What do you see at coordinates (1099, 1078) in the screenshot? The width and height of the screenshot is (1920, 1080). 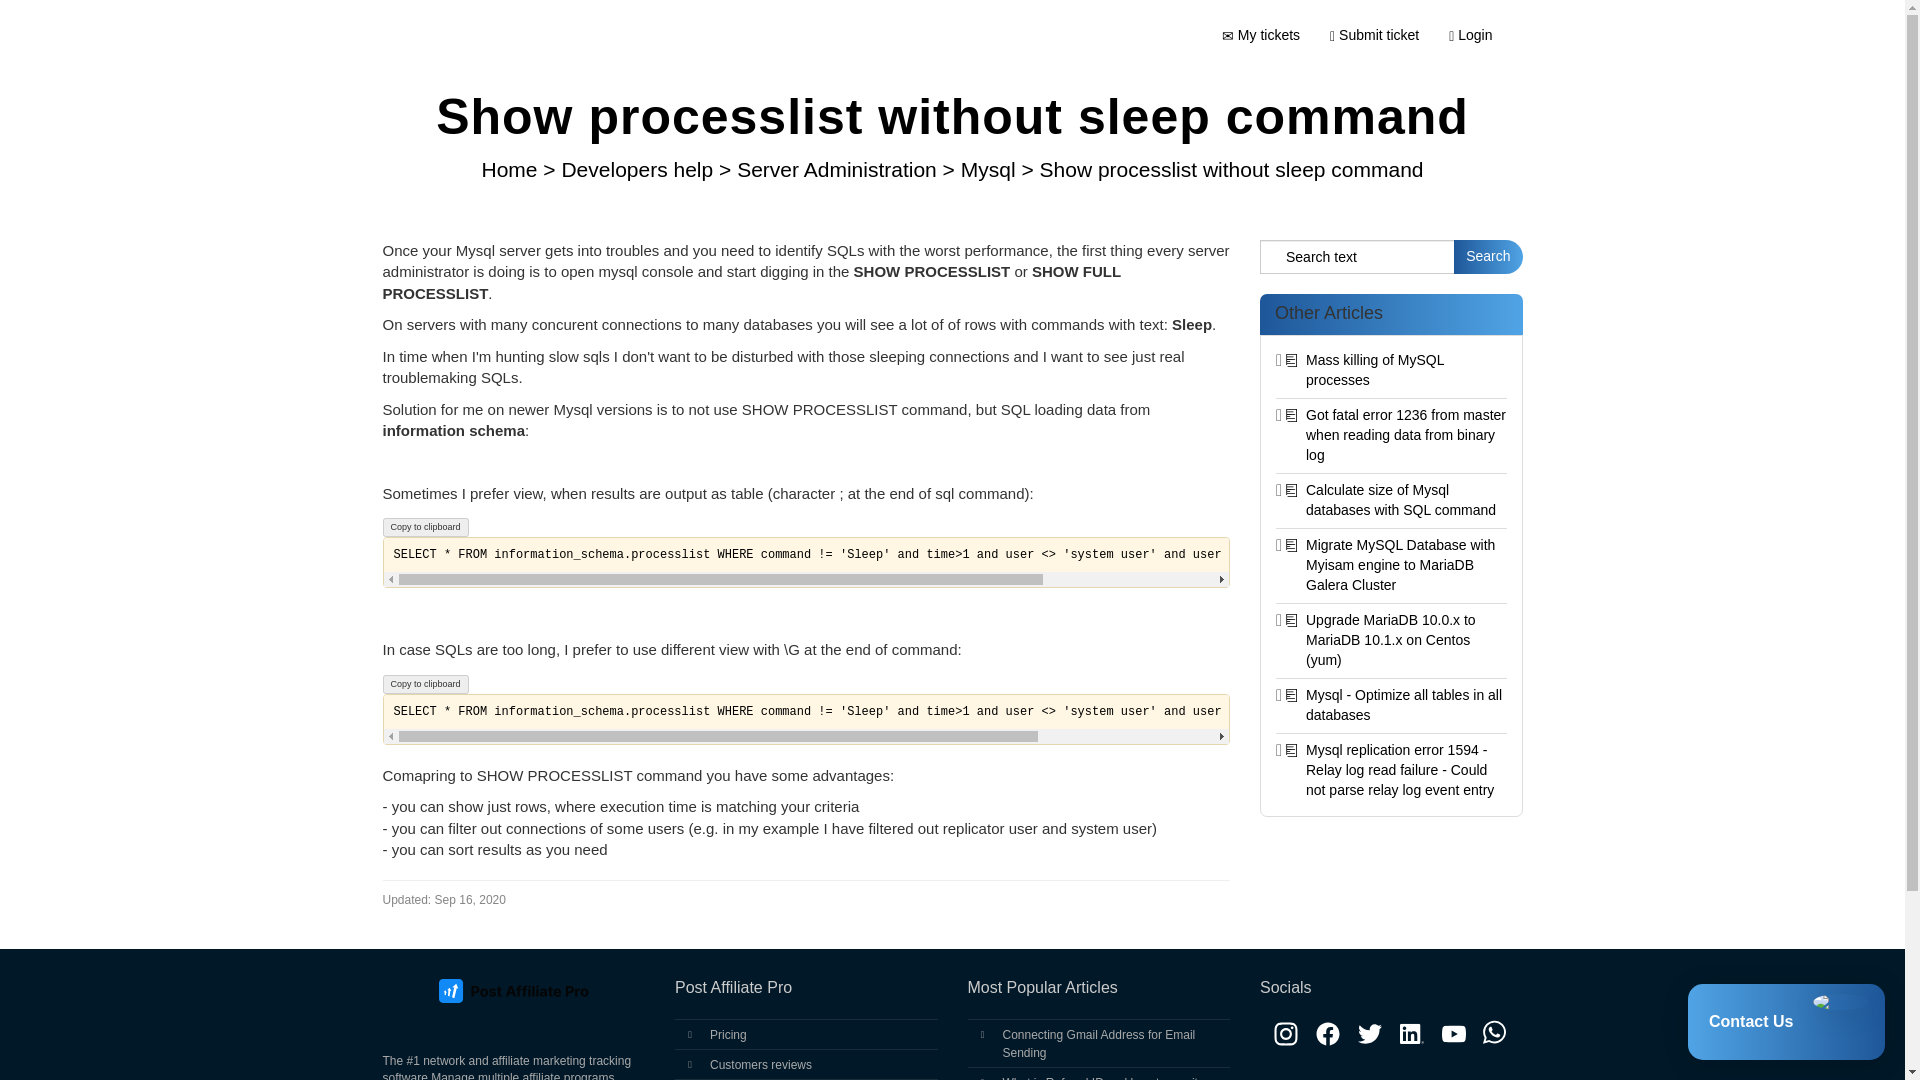 I see `What is Referral ID and how to use it` at bounding box center [1099, 1078].